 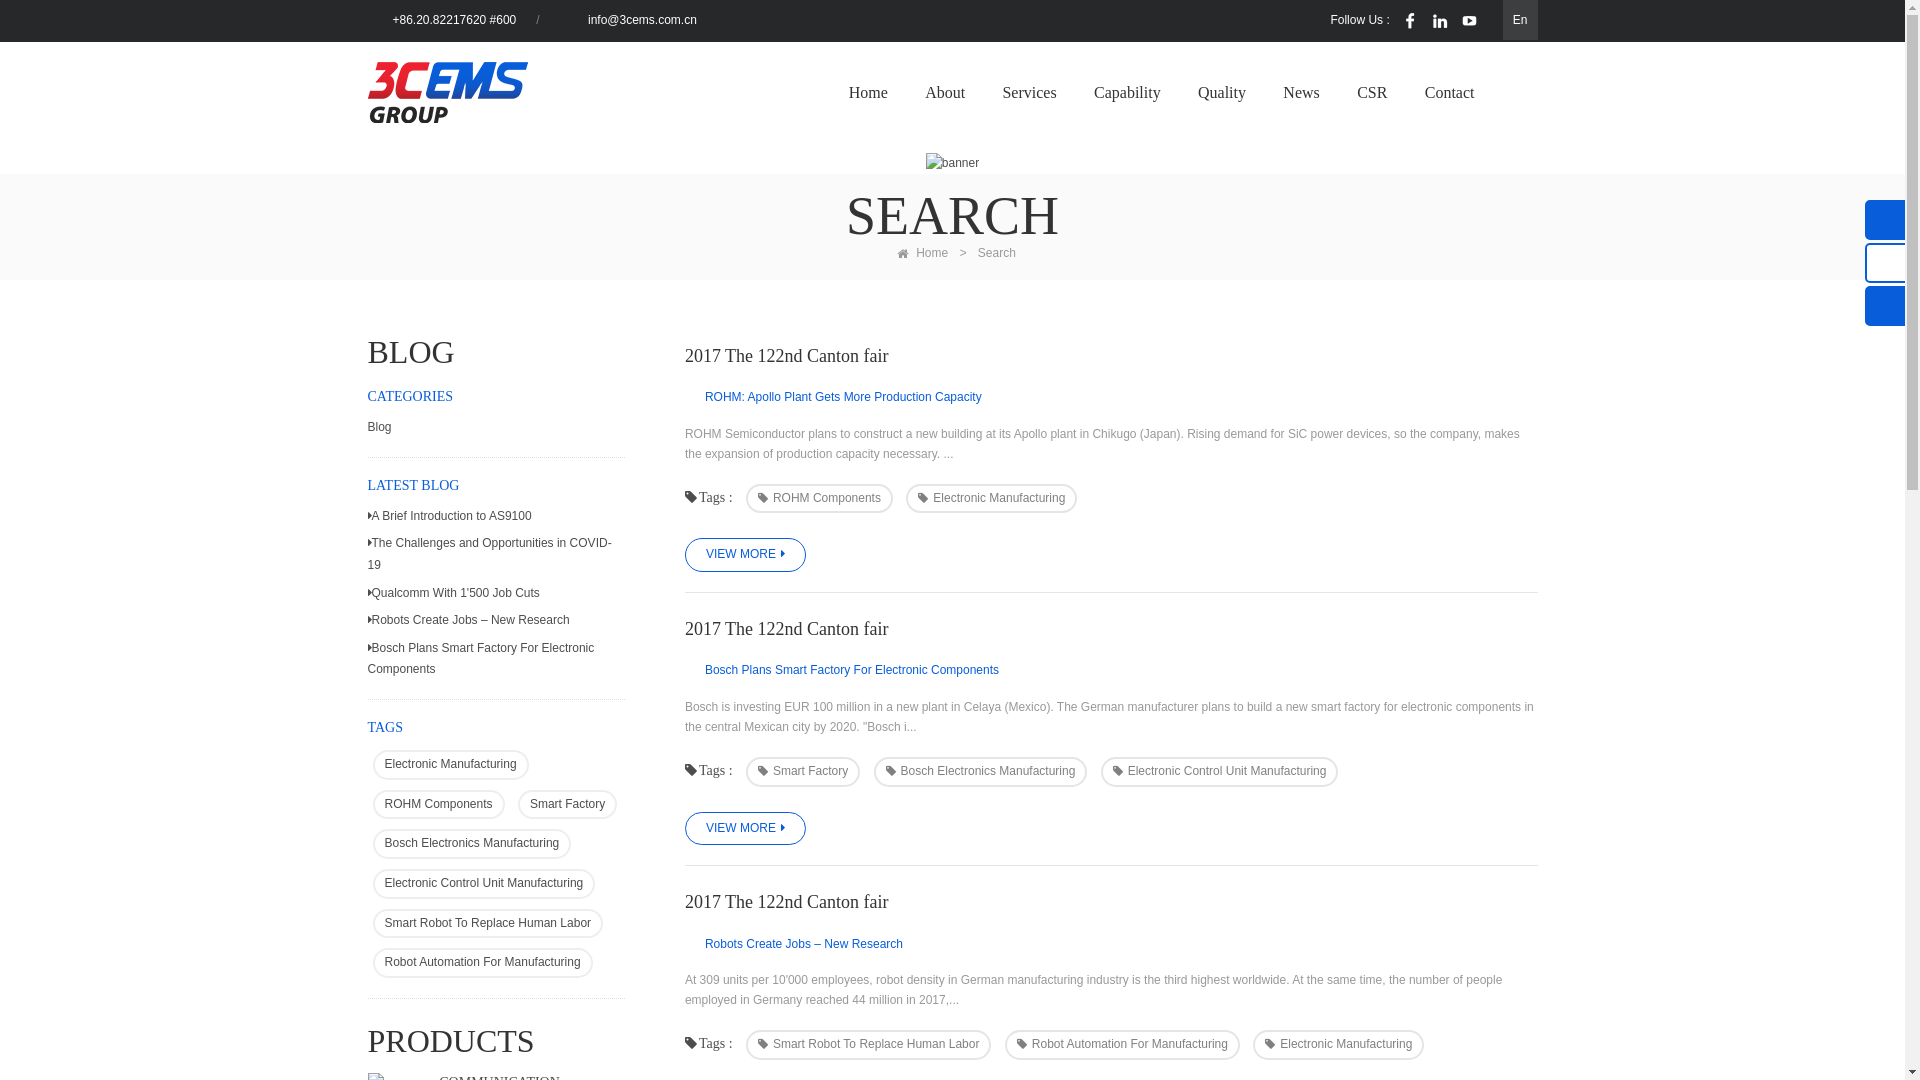 I want to click on Electronic Control Unit Manufacturing, so click(x=484, y=884).